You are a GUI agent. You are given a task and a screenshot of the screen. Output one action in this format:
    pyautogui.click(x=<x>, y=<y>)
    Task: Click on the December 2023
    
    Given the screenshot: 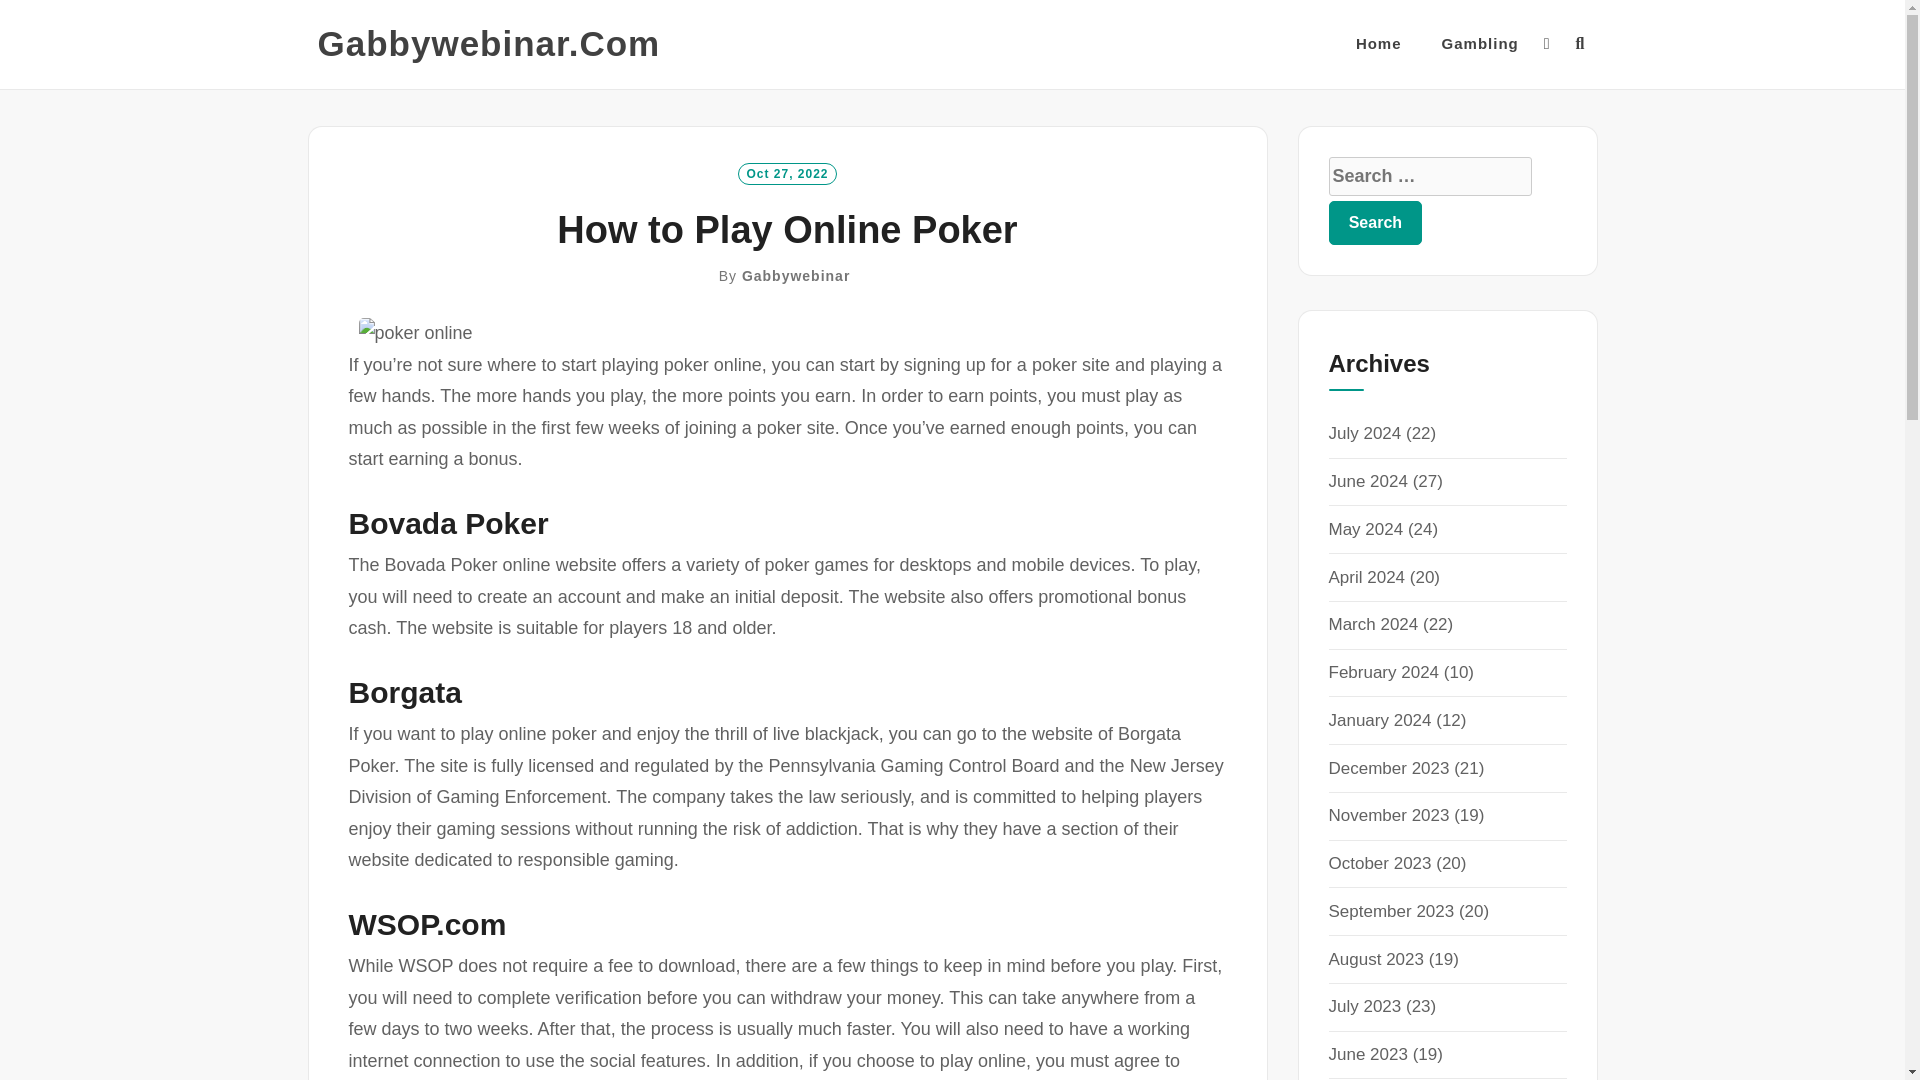 What is the action you would take?
    pyautogui.click(x=1388, y=768)
    